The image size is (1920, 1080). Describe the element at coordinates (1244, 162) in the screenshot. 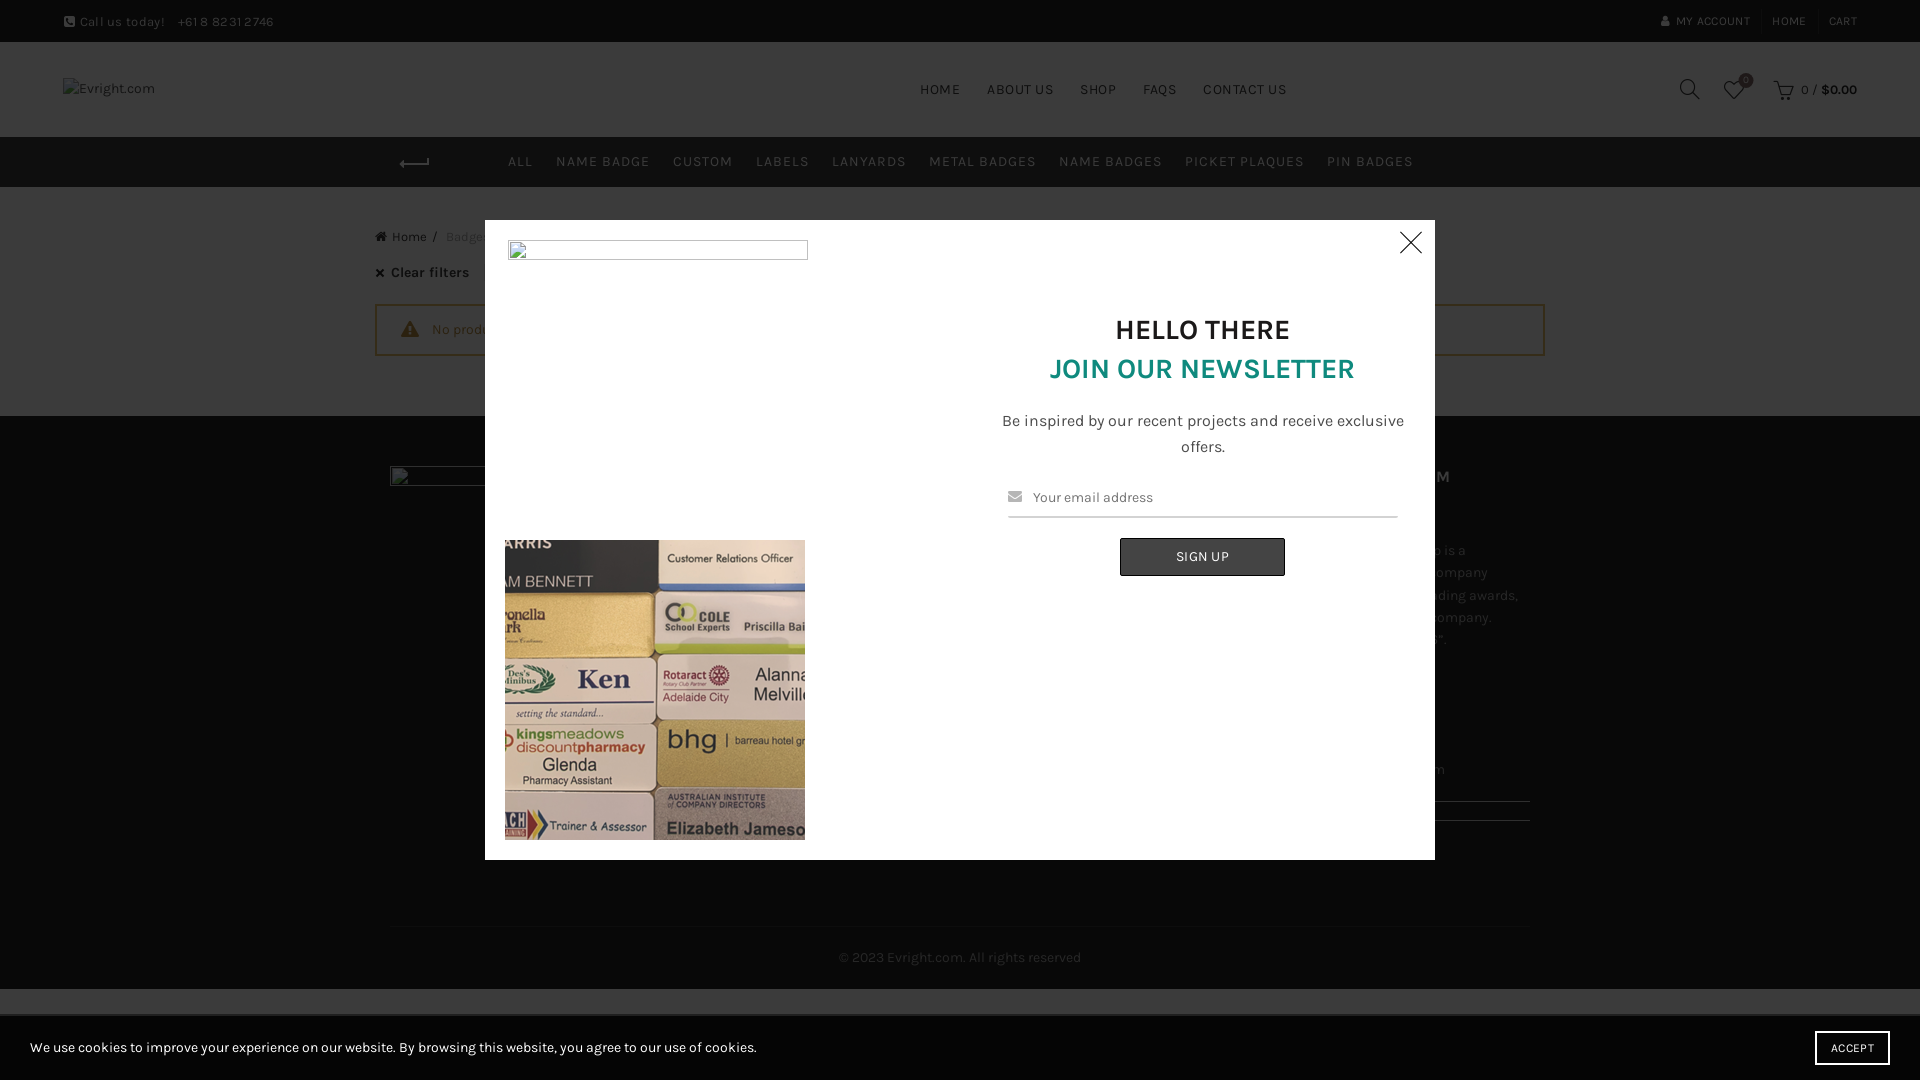

I see `PICKET PLAQUES` at that location.